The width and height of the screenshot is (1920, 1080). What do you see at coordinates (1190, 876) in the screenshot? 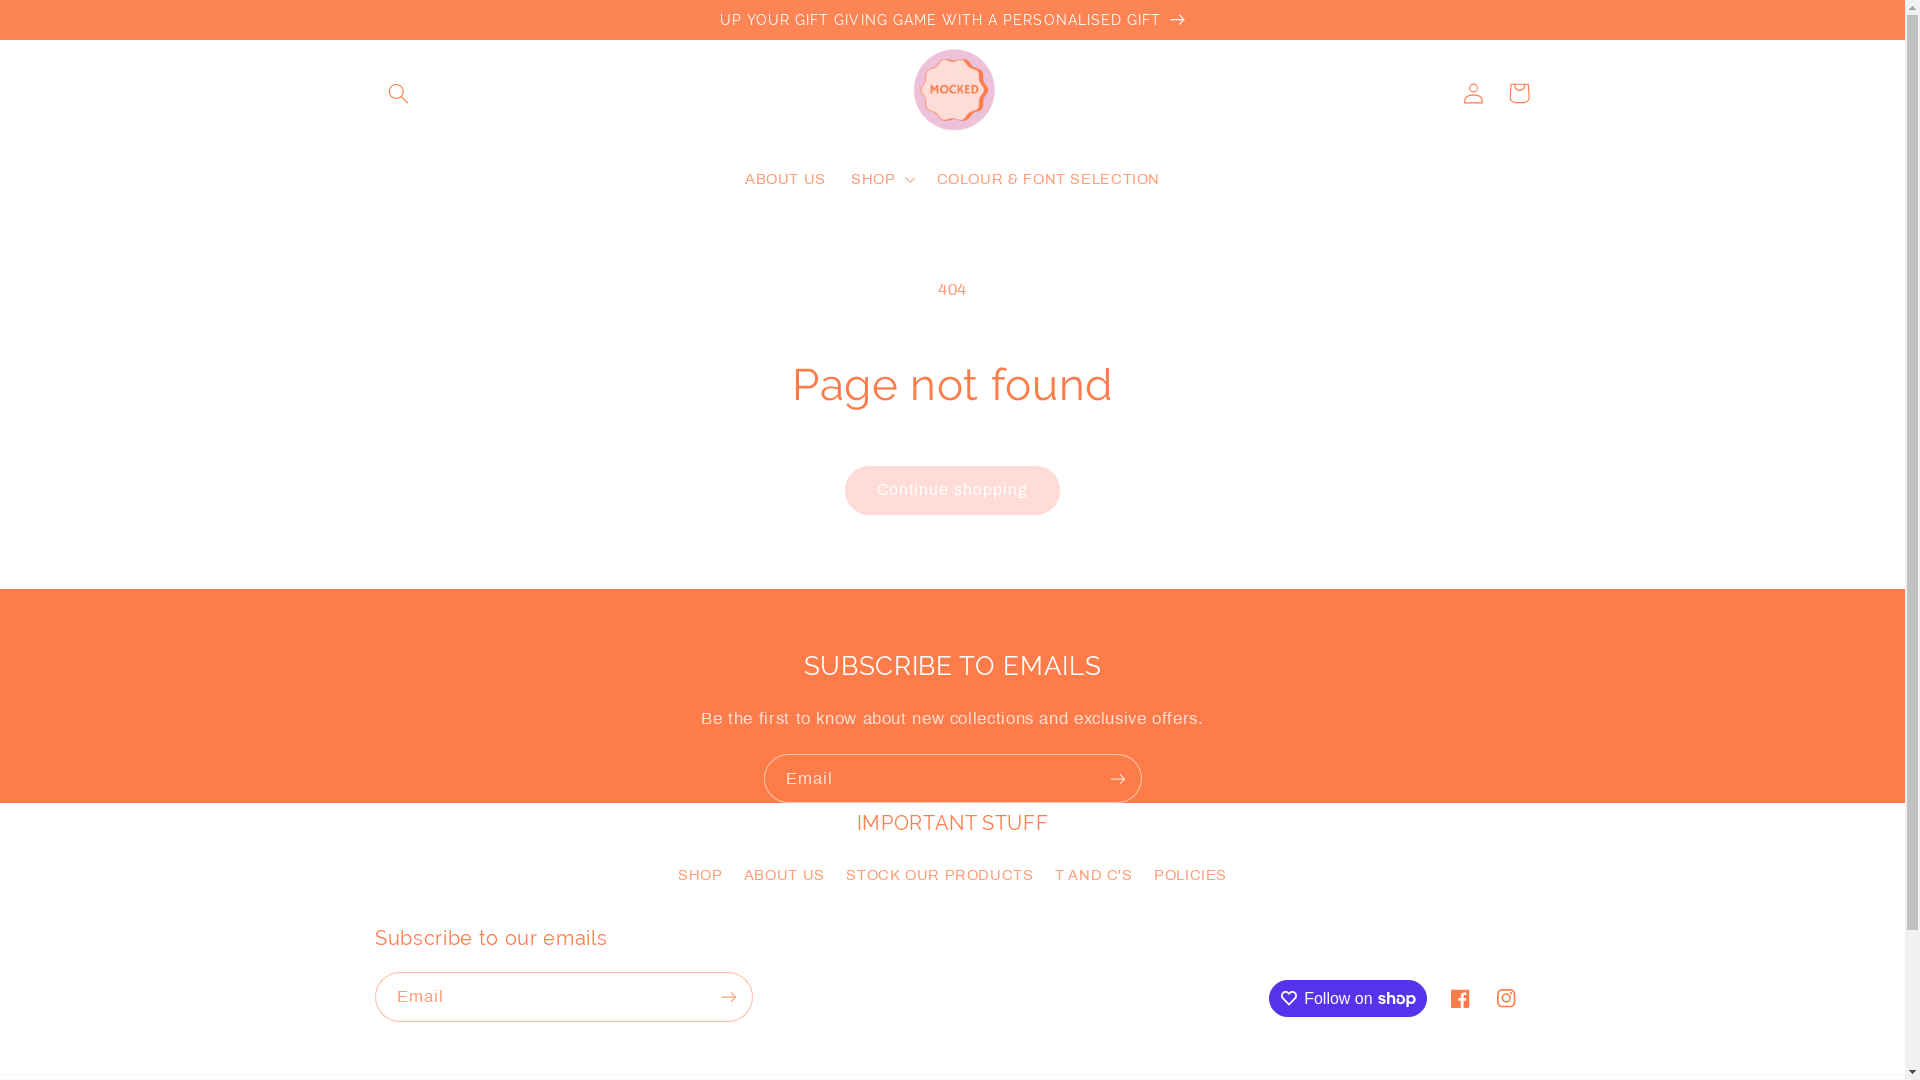
I see `POLICIES` at bounding box center [1190, 876].